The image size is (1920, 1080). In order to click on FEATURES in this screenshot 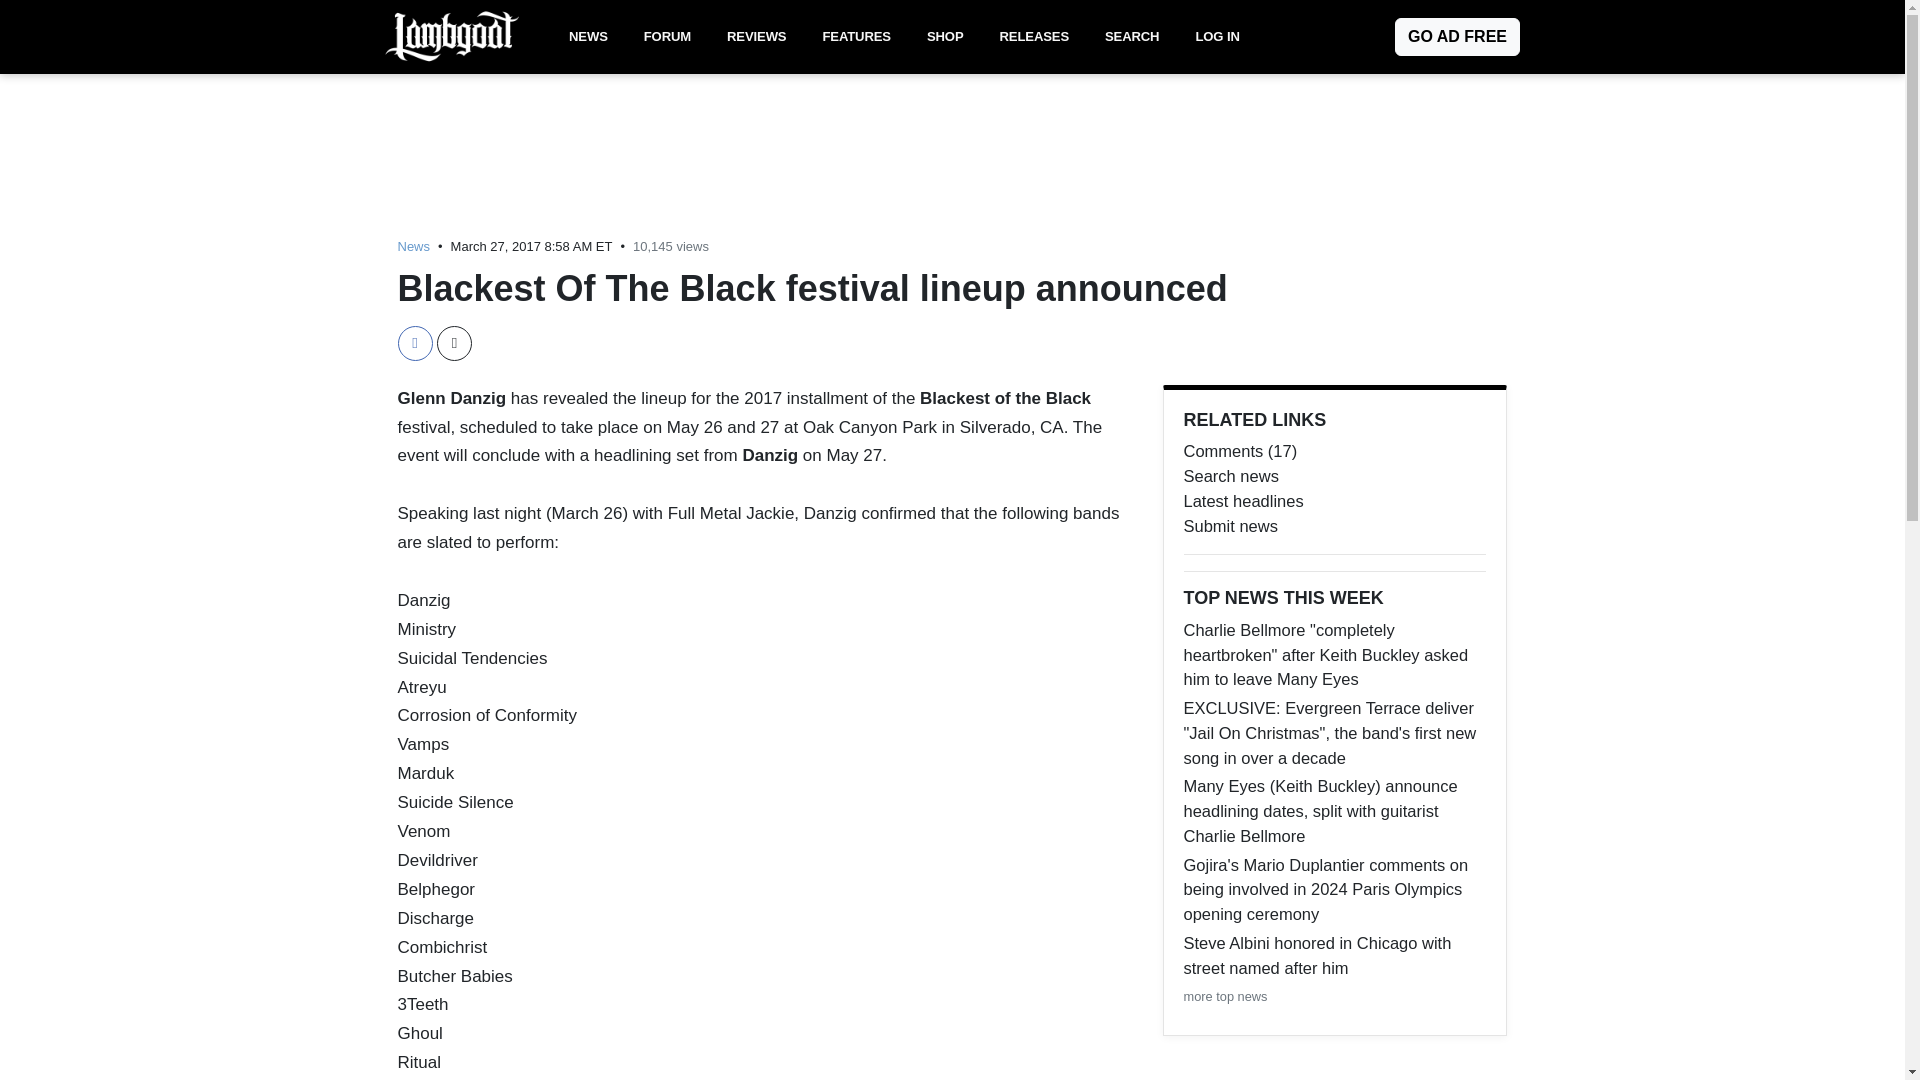, I will do `click(856, 37)`.